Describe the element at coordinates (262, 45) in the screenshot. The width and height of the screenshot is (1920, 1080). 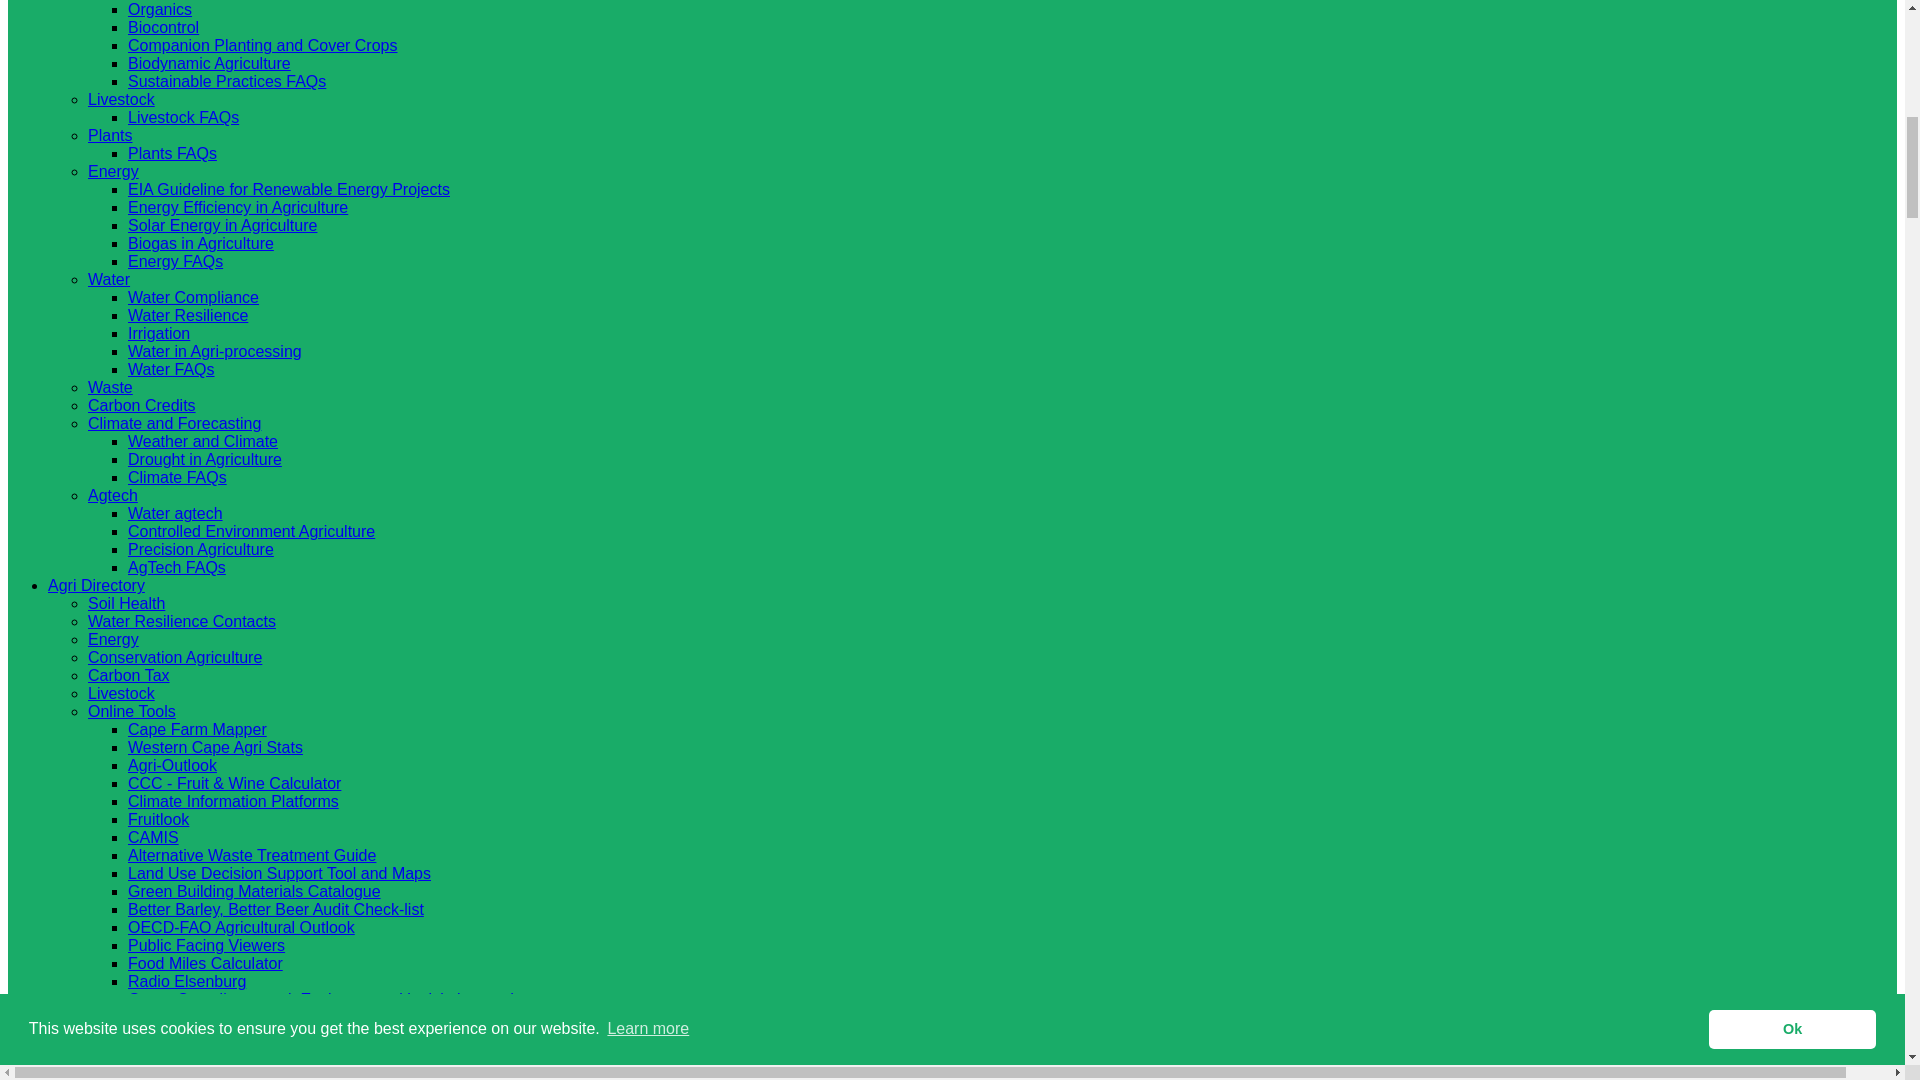
I see `Companion Planting and Cover Crops` at that location.